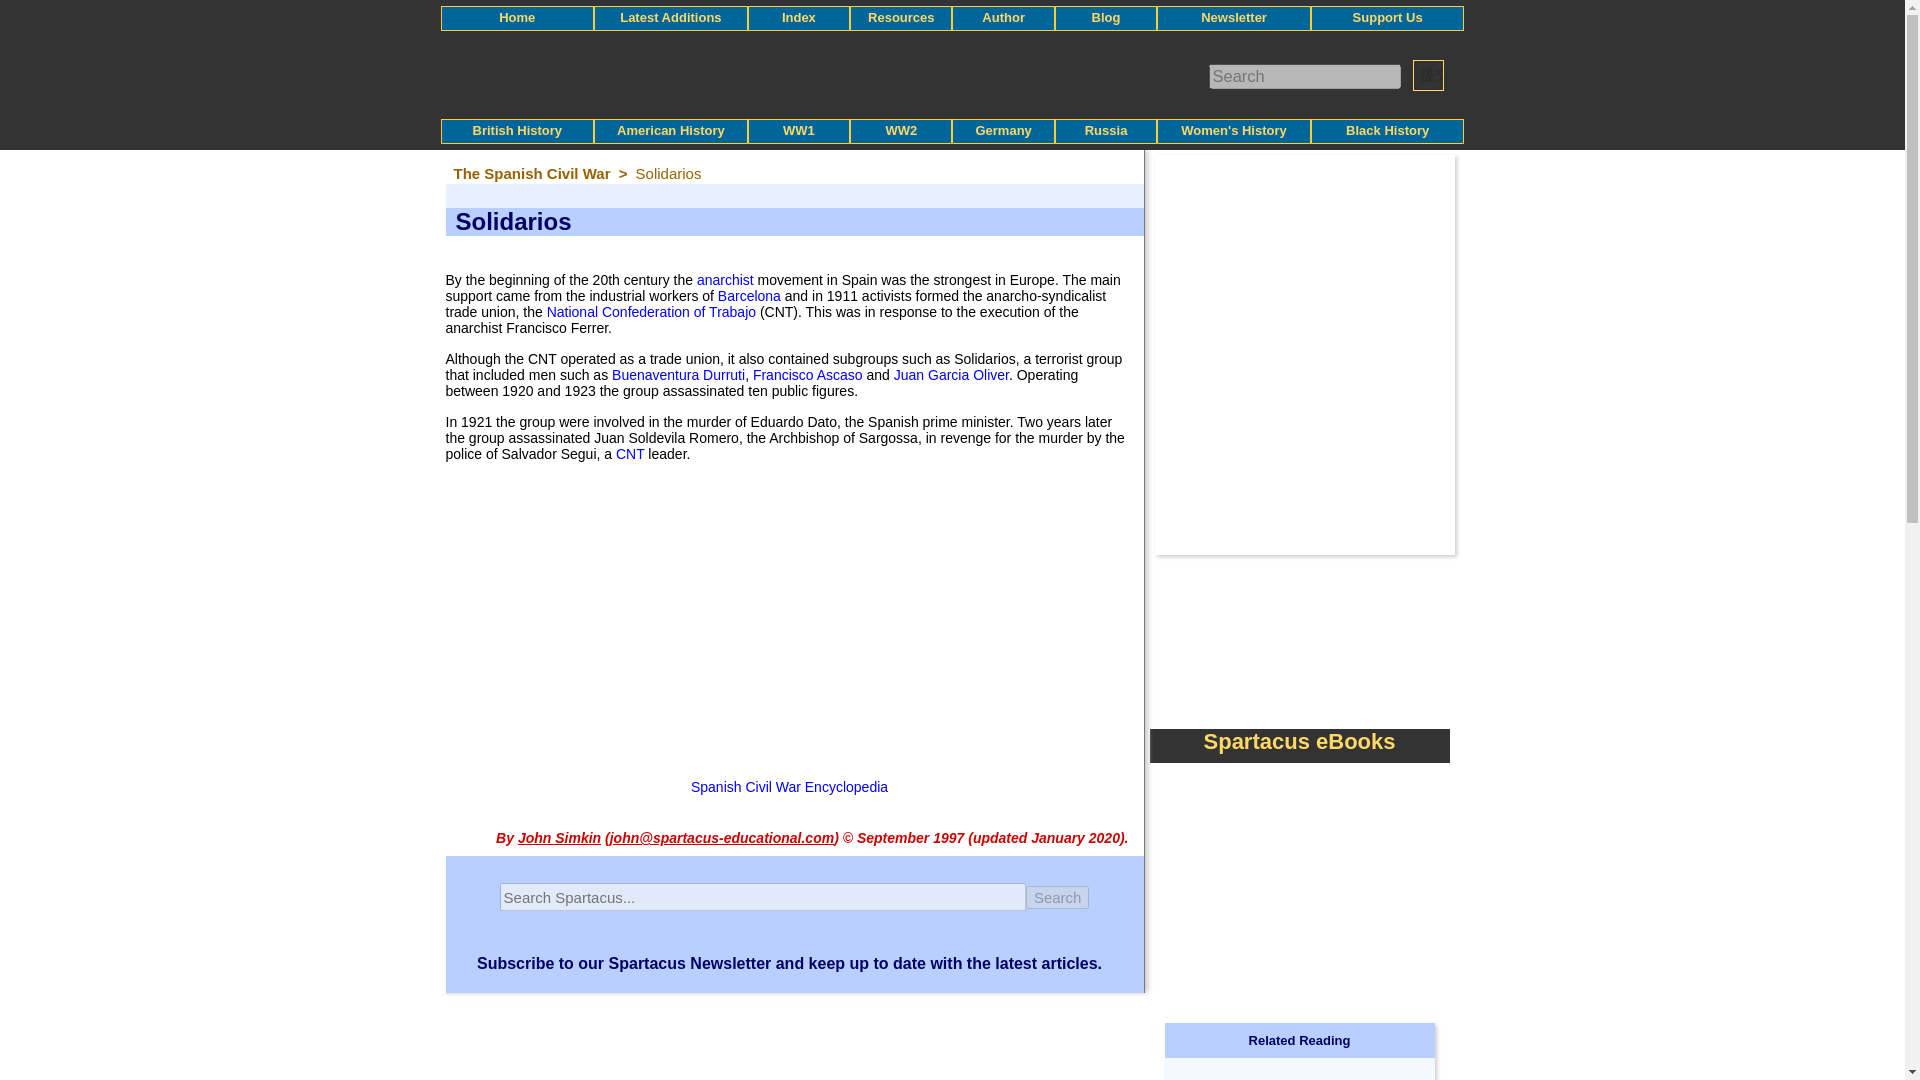 The image size is (1920, 1080). What do you see at coordinates (1386, 130) in the screenshot?
I see `Black History` at bounding box center [1386, 130].